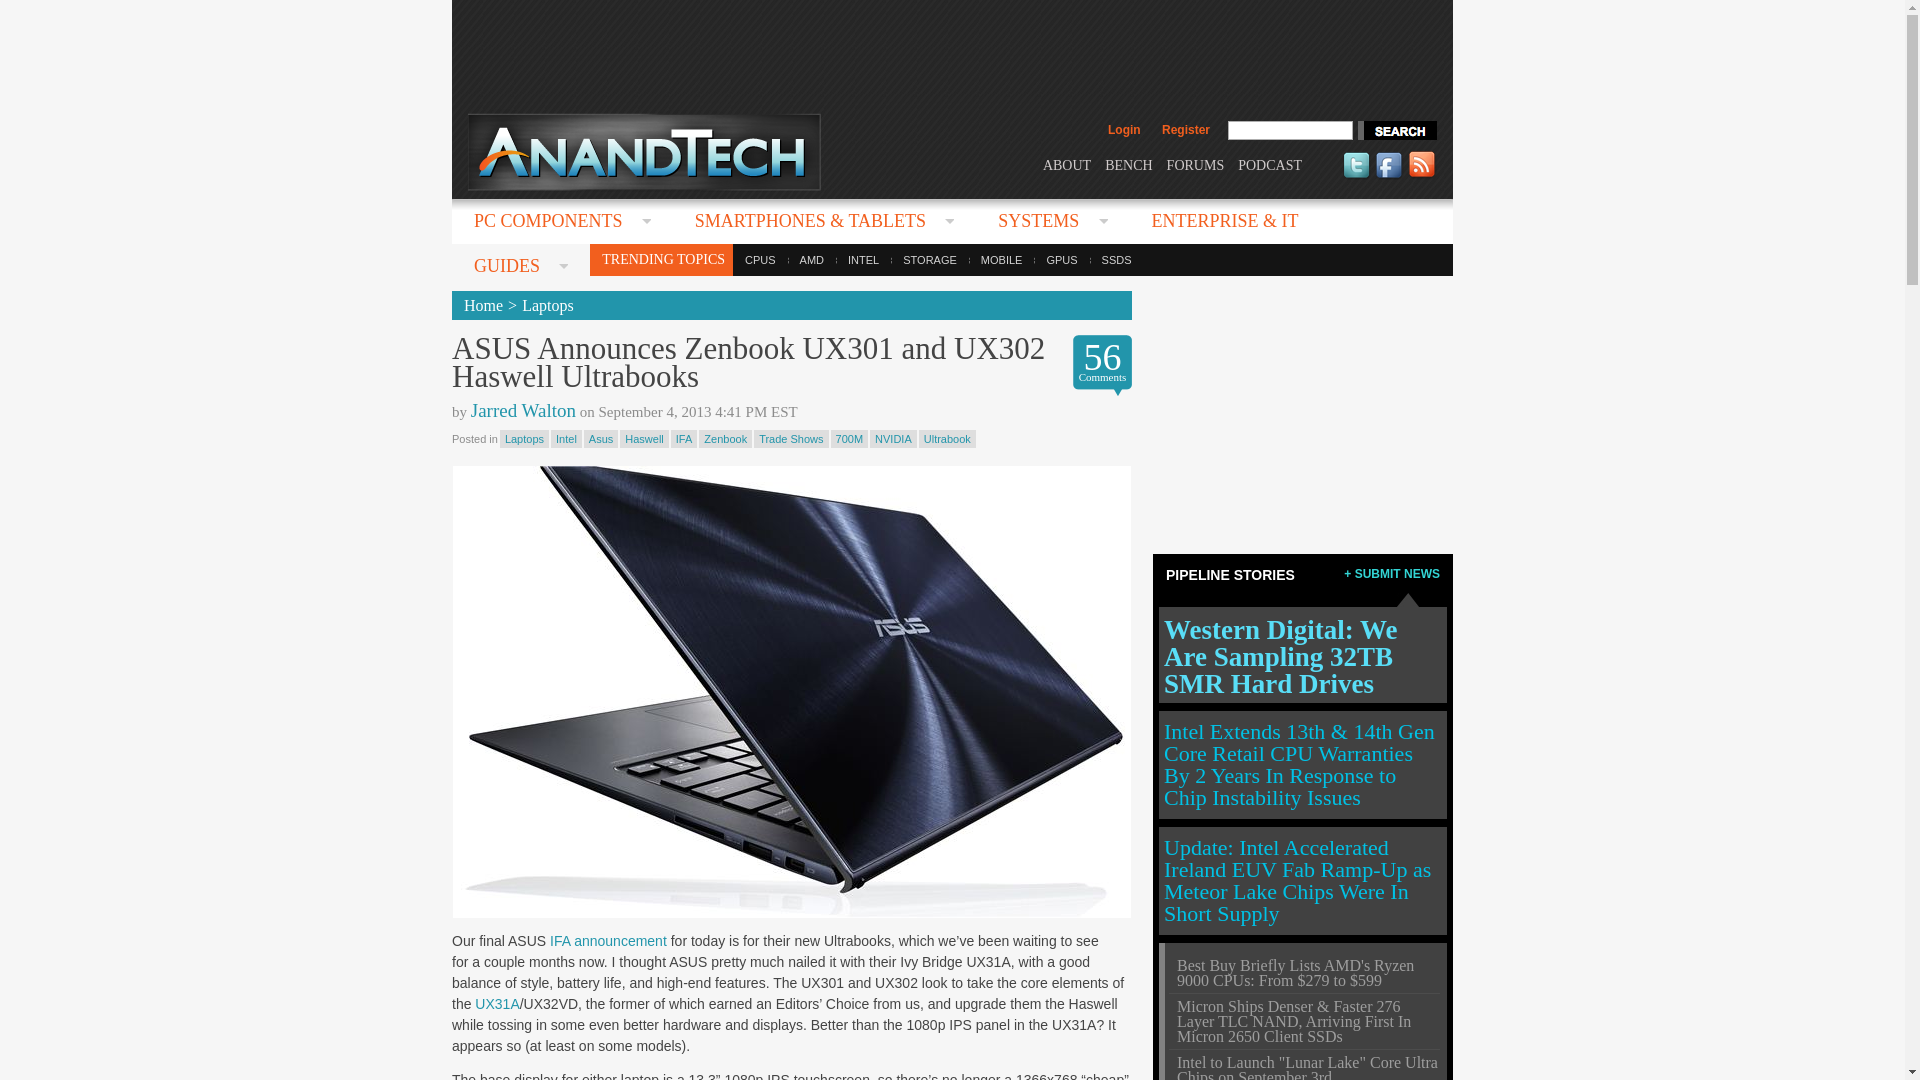 This screenshot has height=1080, width=1920. Describe the element at coordinates (1196, 164) in the screenshot. I see `FORUMS` at that location.